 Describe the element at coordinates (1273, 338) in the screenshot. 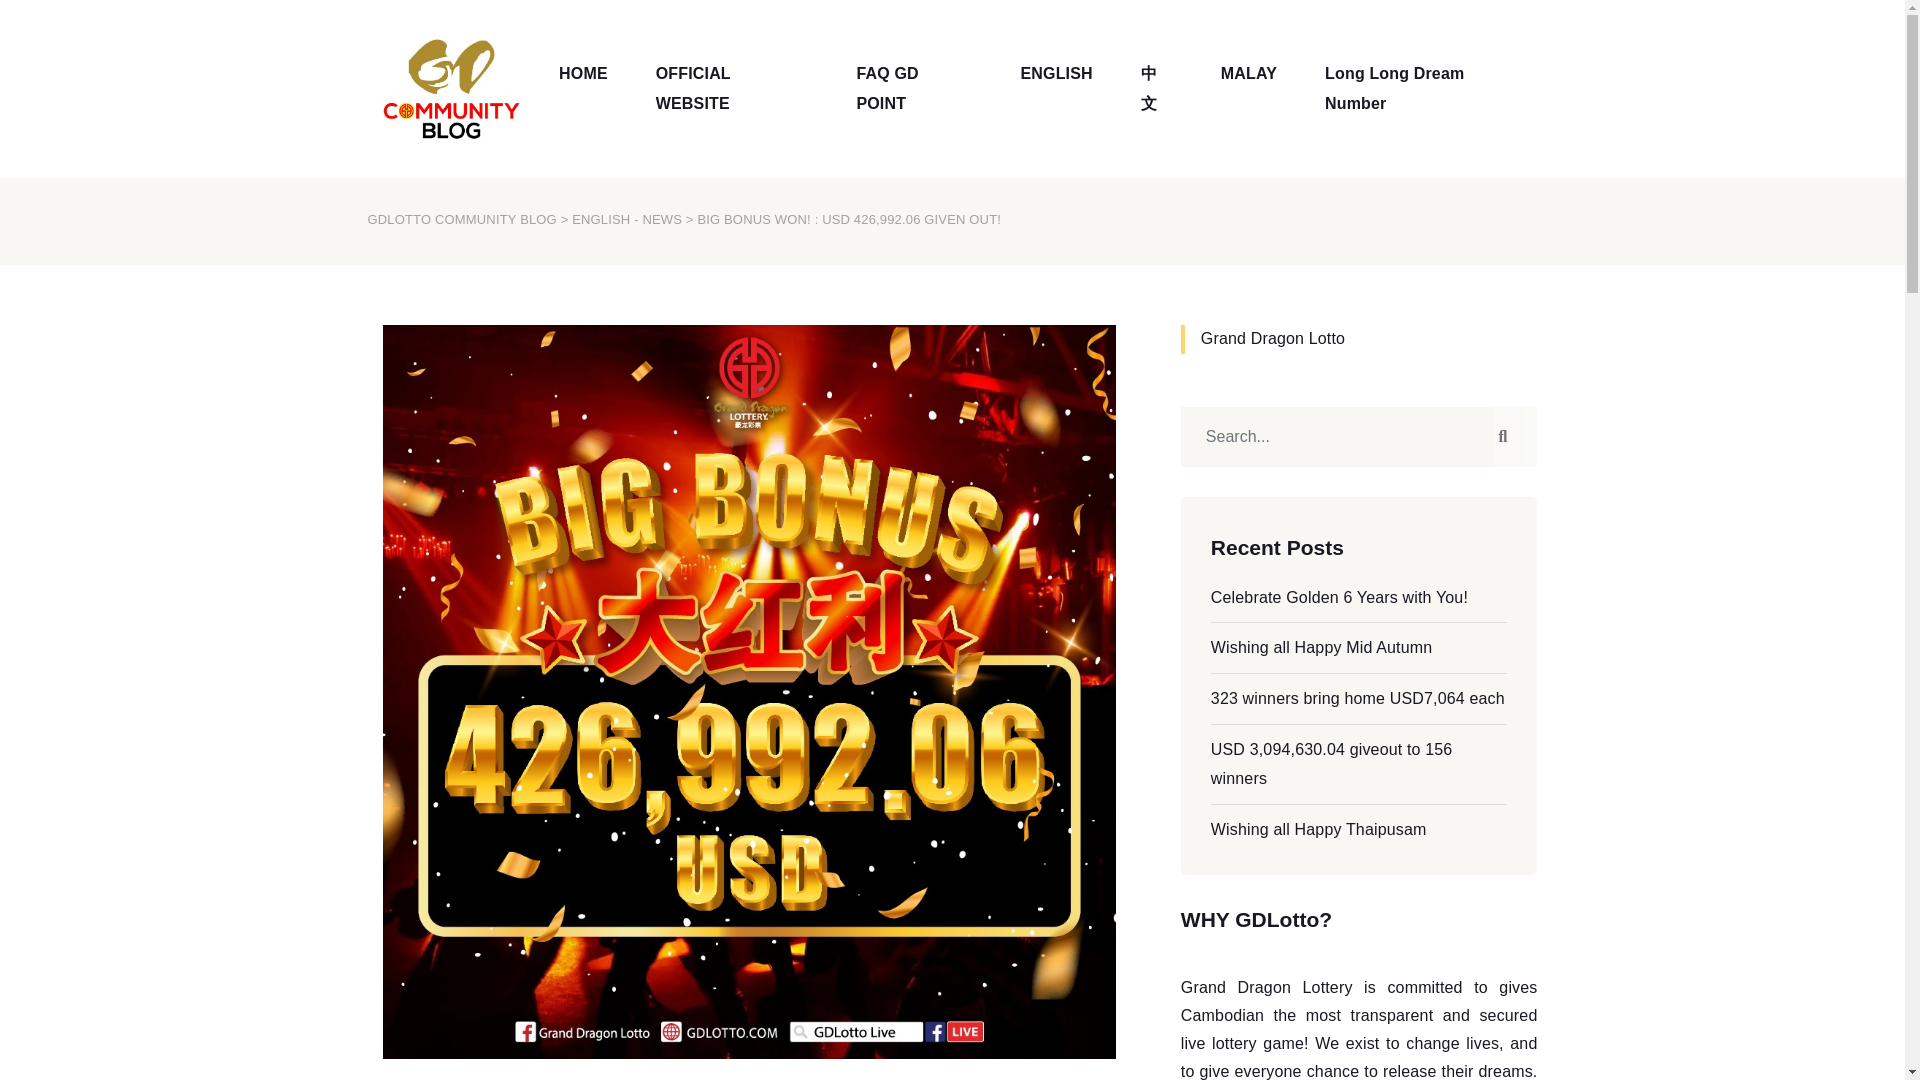

I see `Grand Dragon Lotto` at that location.